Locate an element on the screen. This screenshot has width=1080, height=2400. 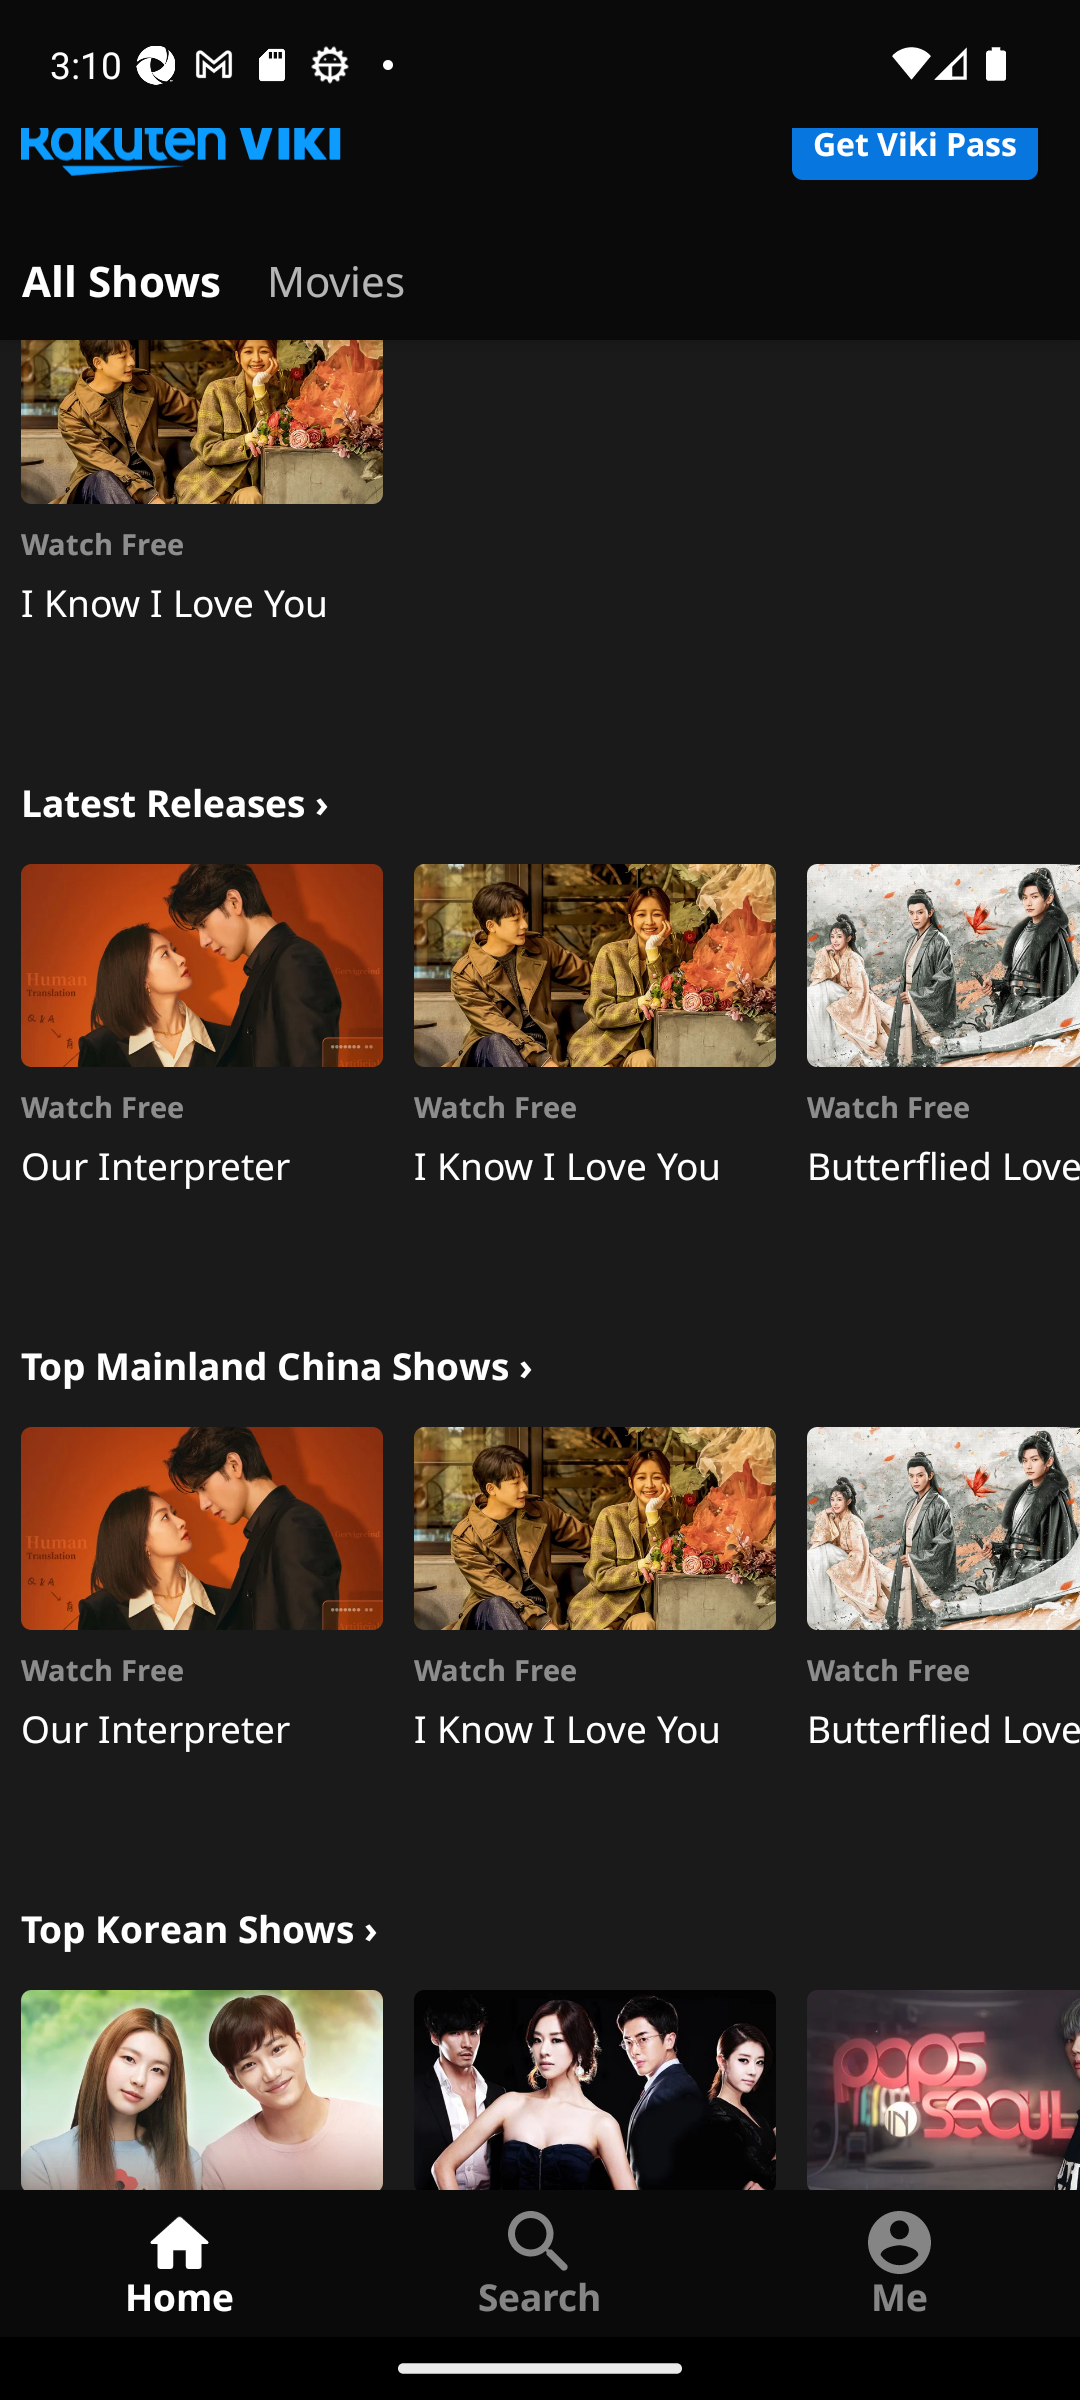
Top Mainland China Shows › china_trending is located at coordinates (276, 1362).